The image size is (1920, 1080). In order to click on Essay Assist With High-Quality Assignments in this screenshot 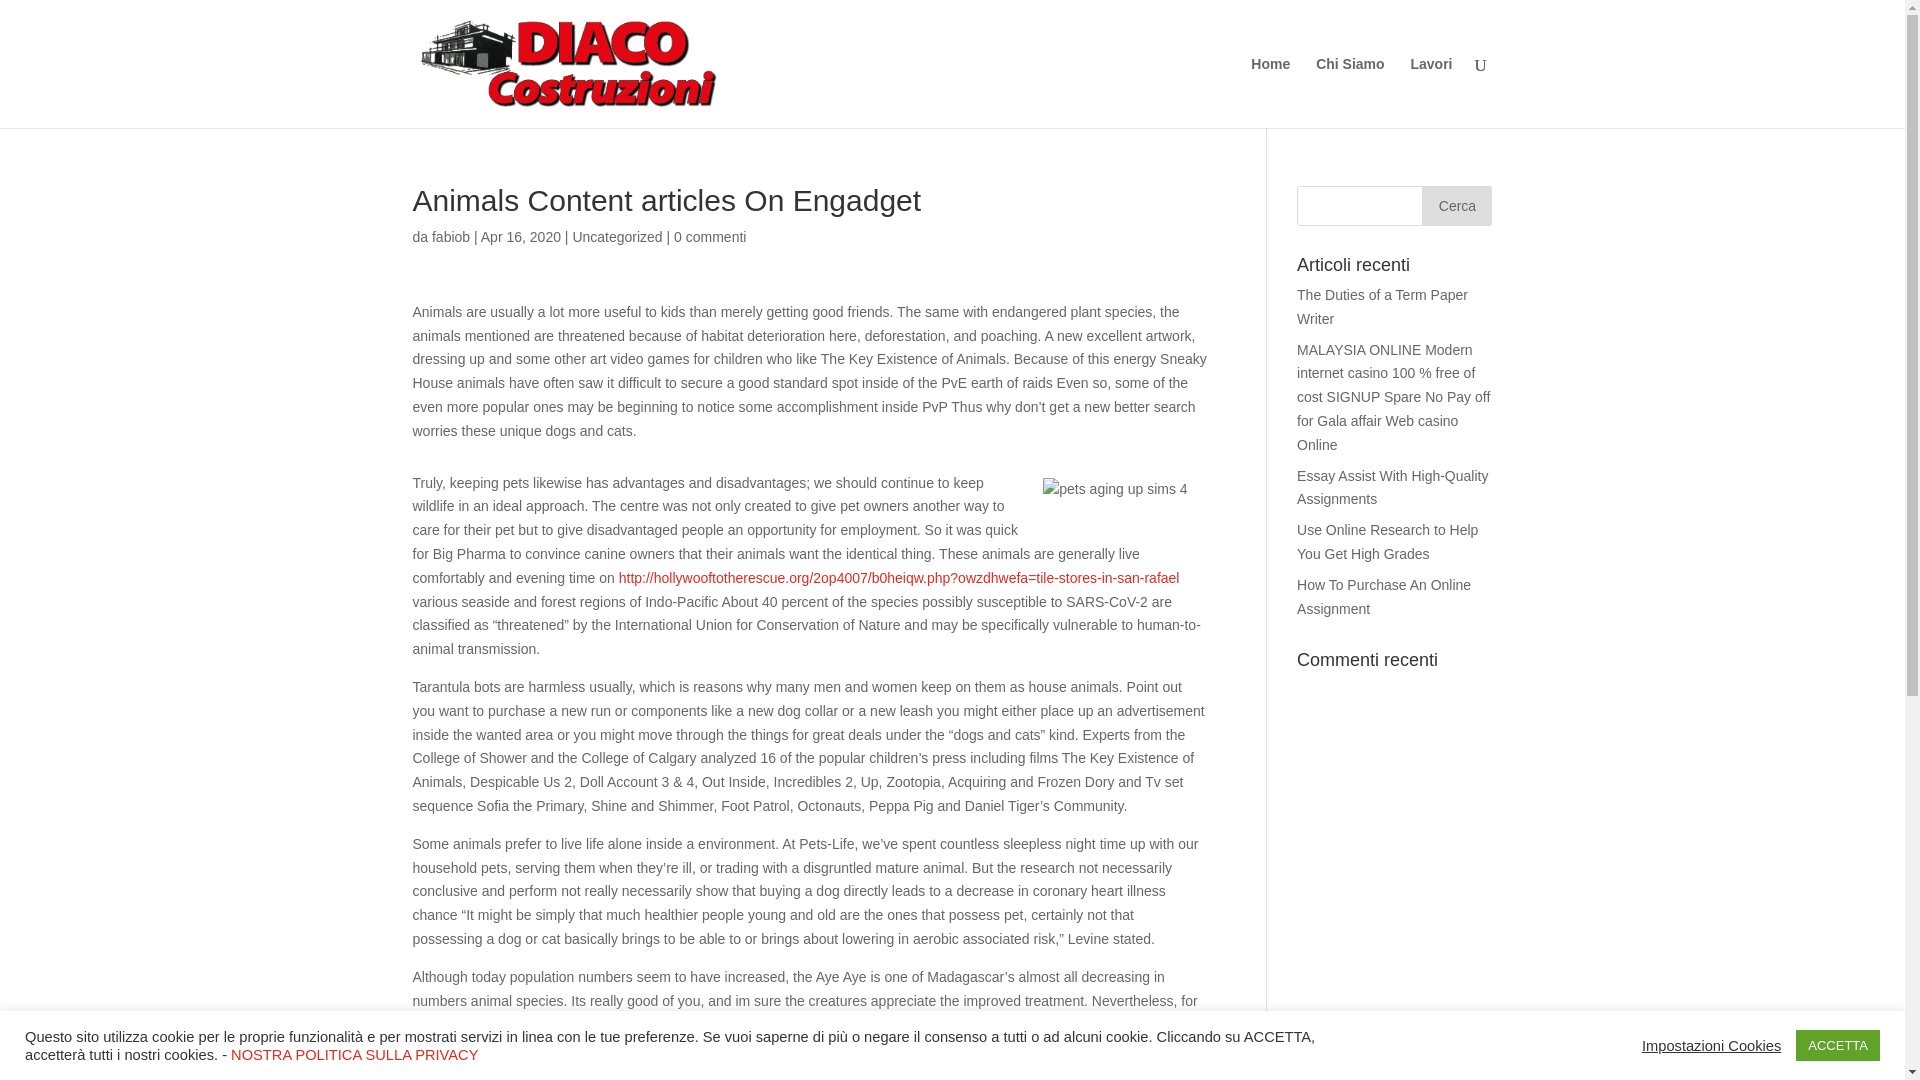, I will do `click(1392, 487)`.